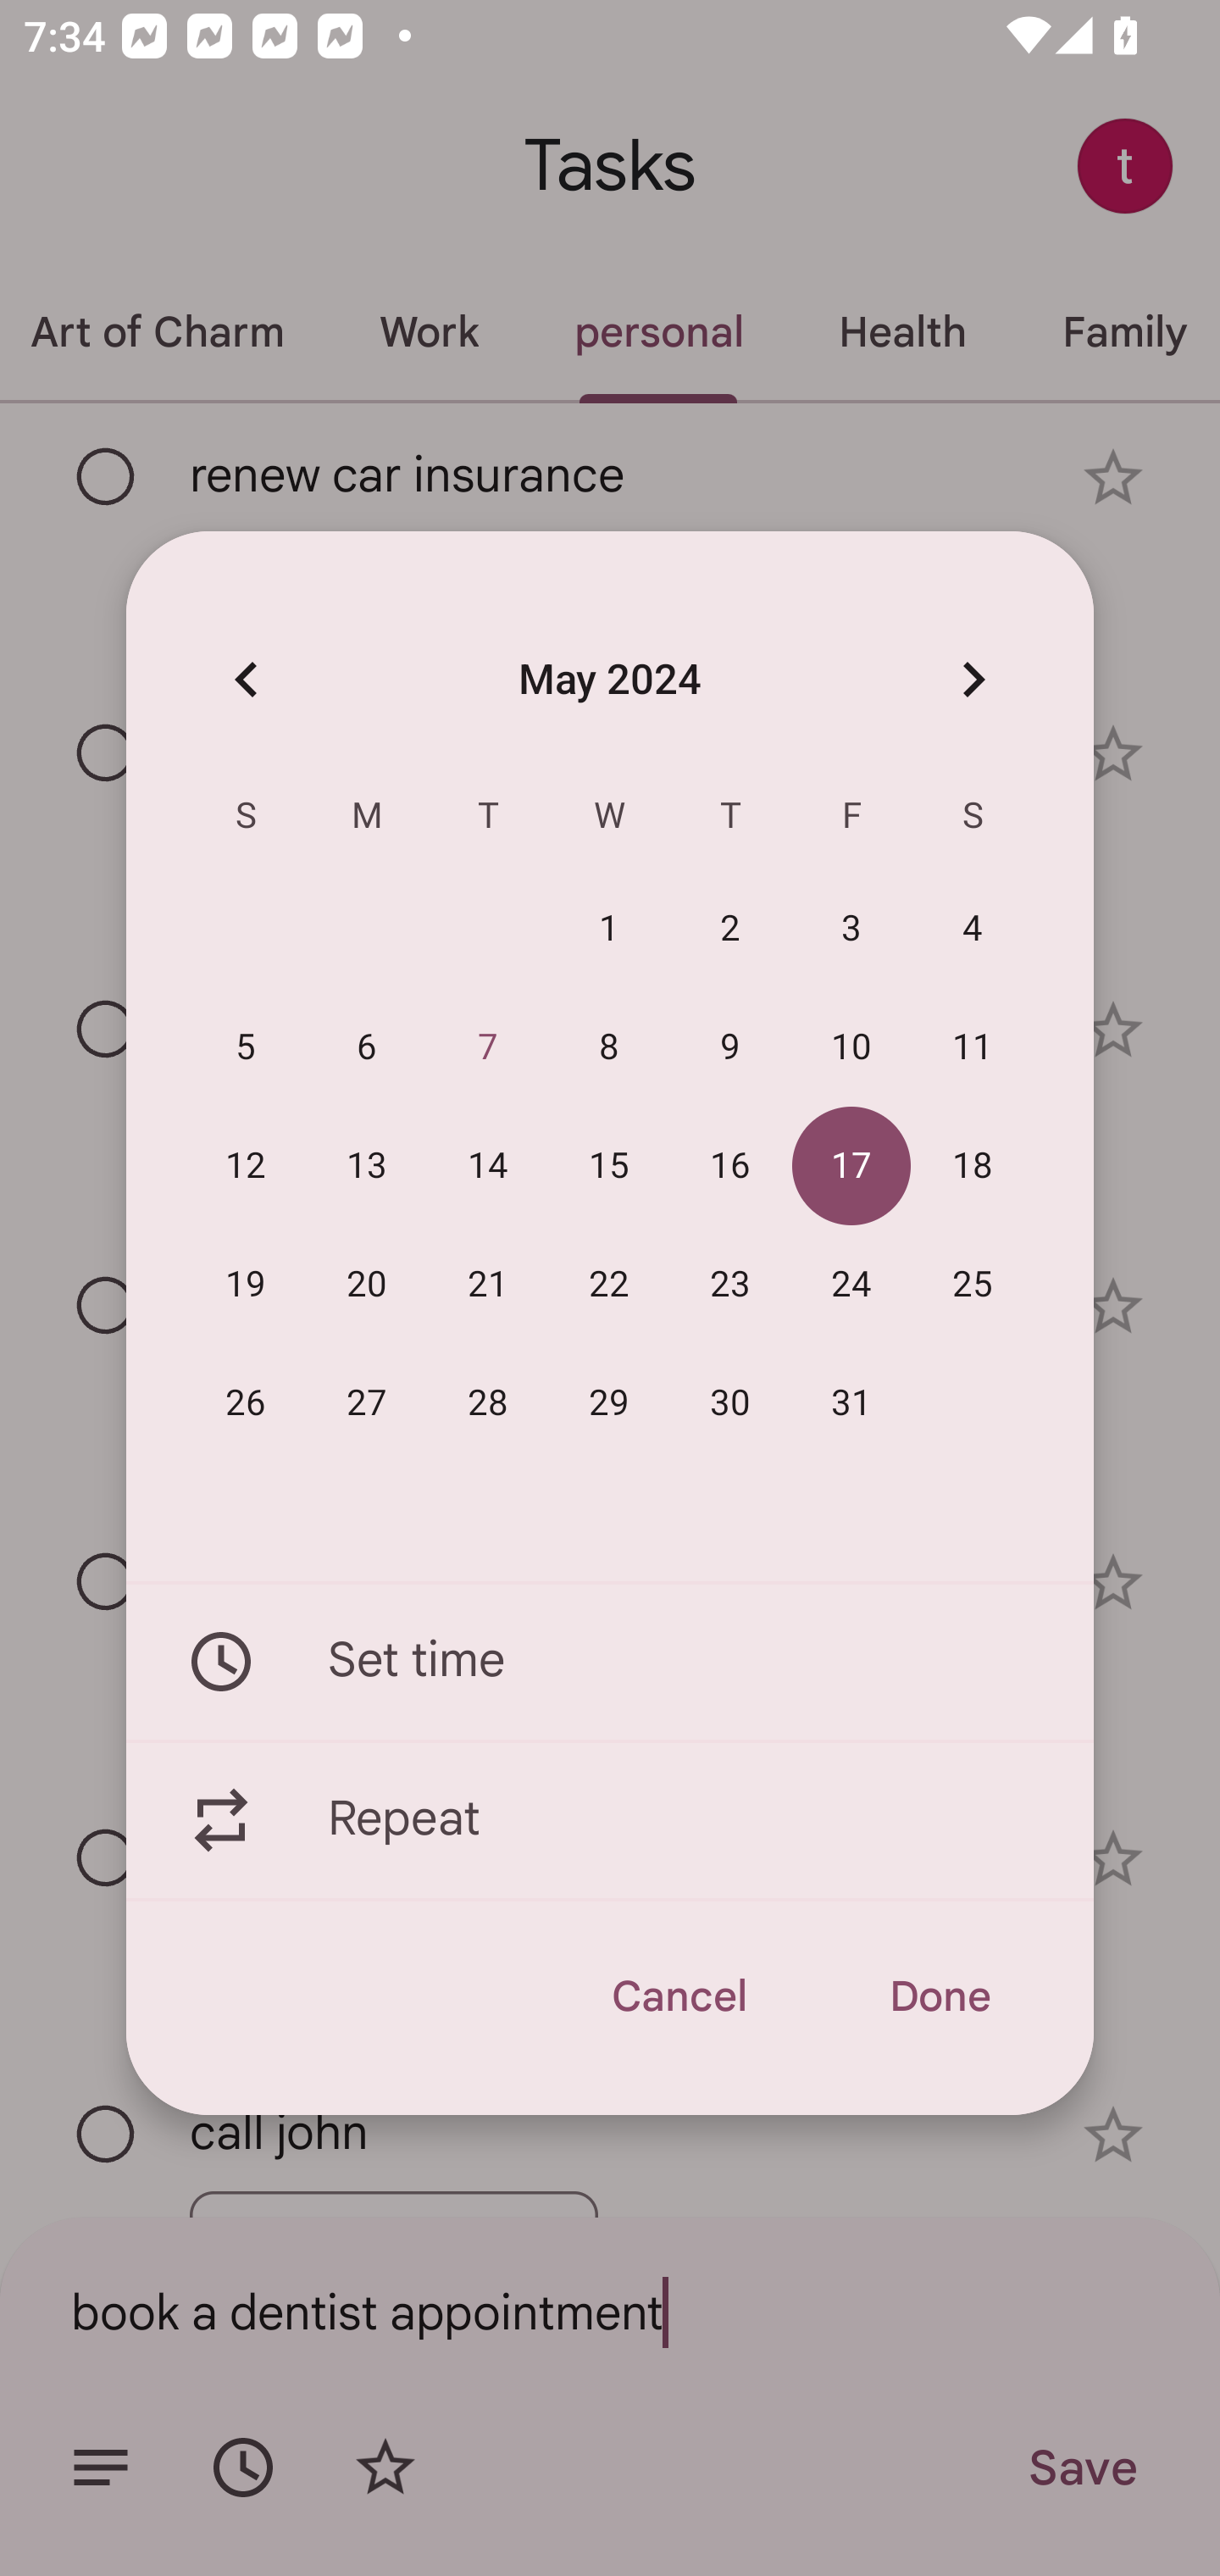  I want to click on 14 14 May 2024, so click(488, 1167).